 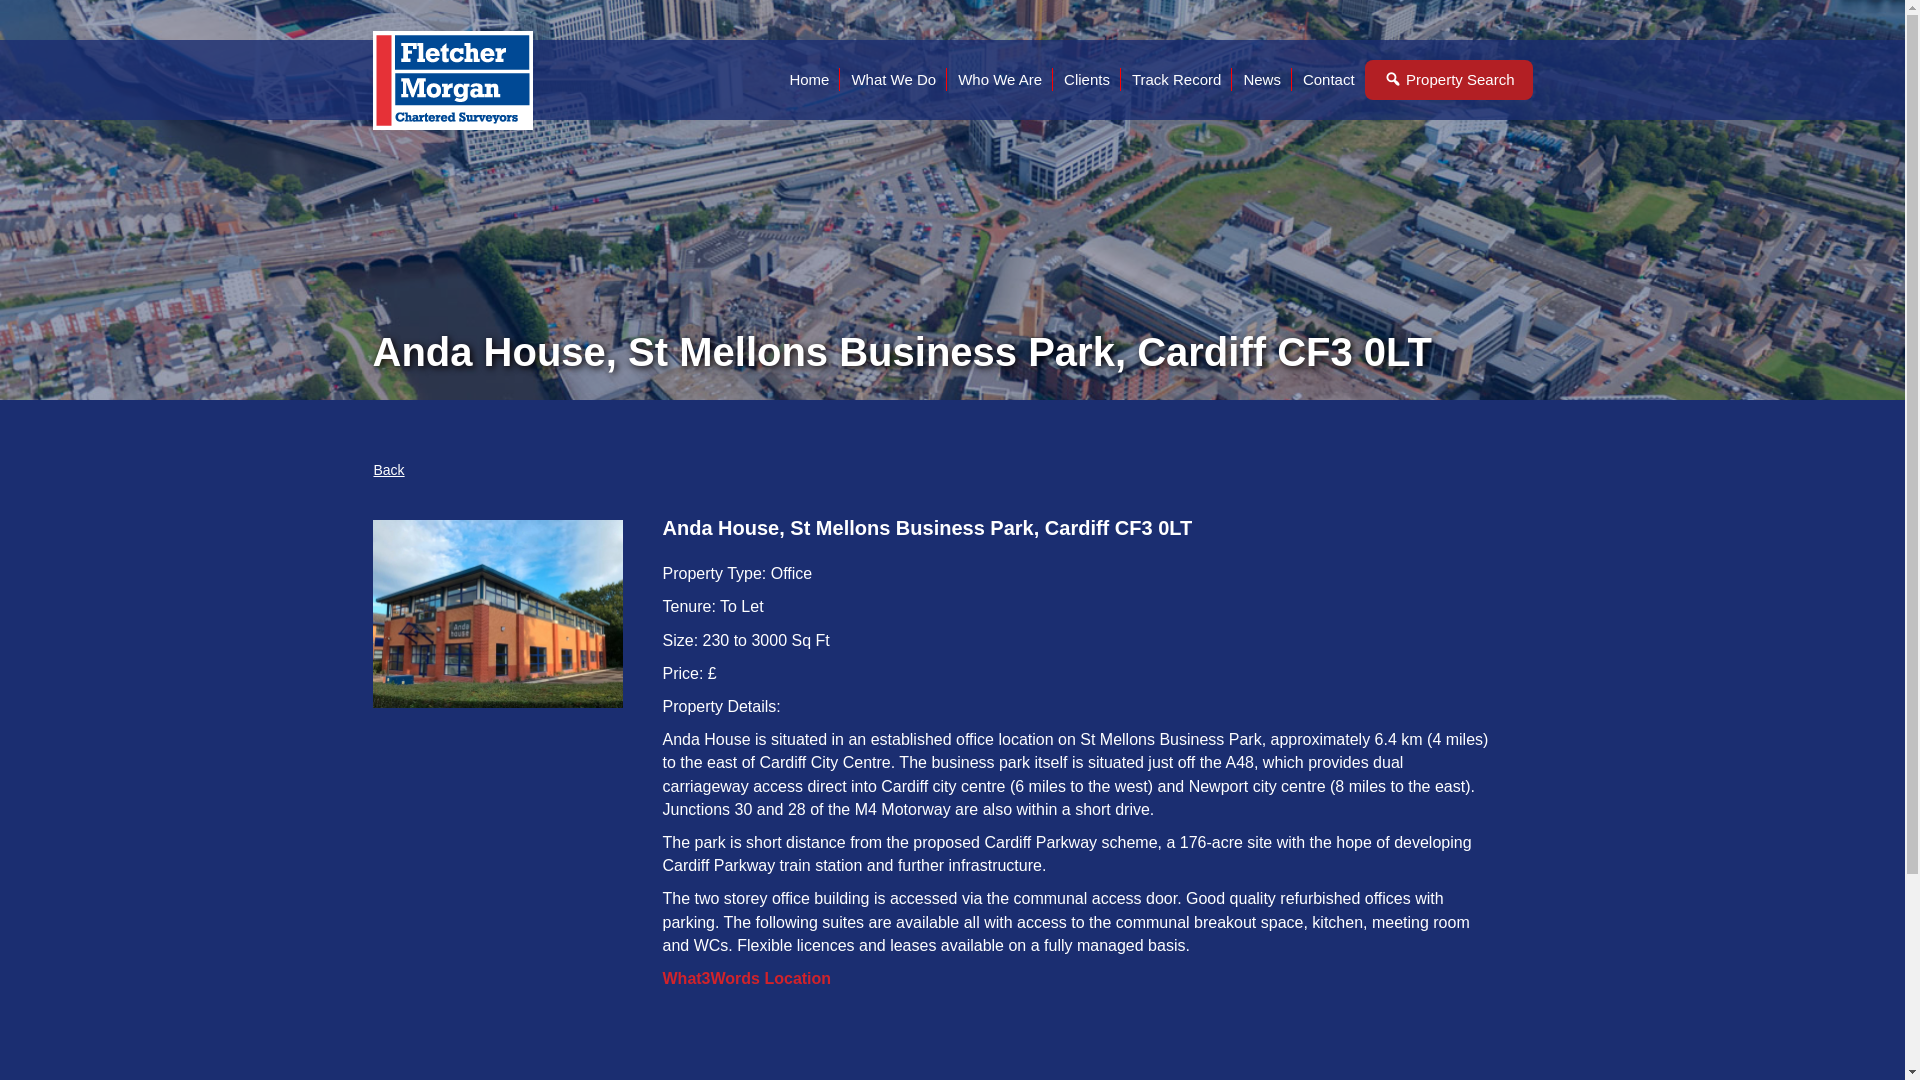 What do you see at coordinates (746, 978) in the screenshot?
I see `What3Words Location` at bounding box center [746, 978].